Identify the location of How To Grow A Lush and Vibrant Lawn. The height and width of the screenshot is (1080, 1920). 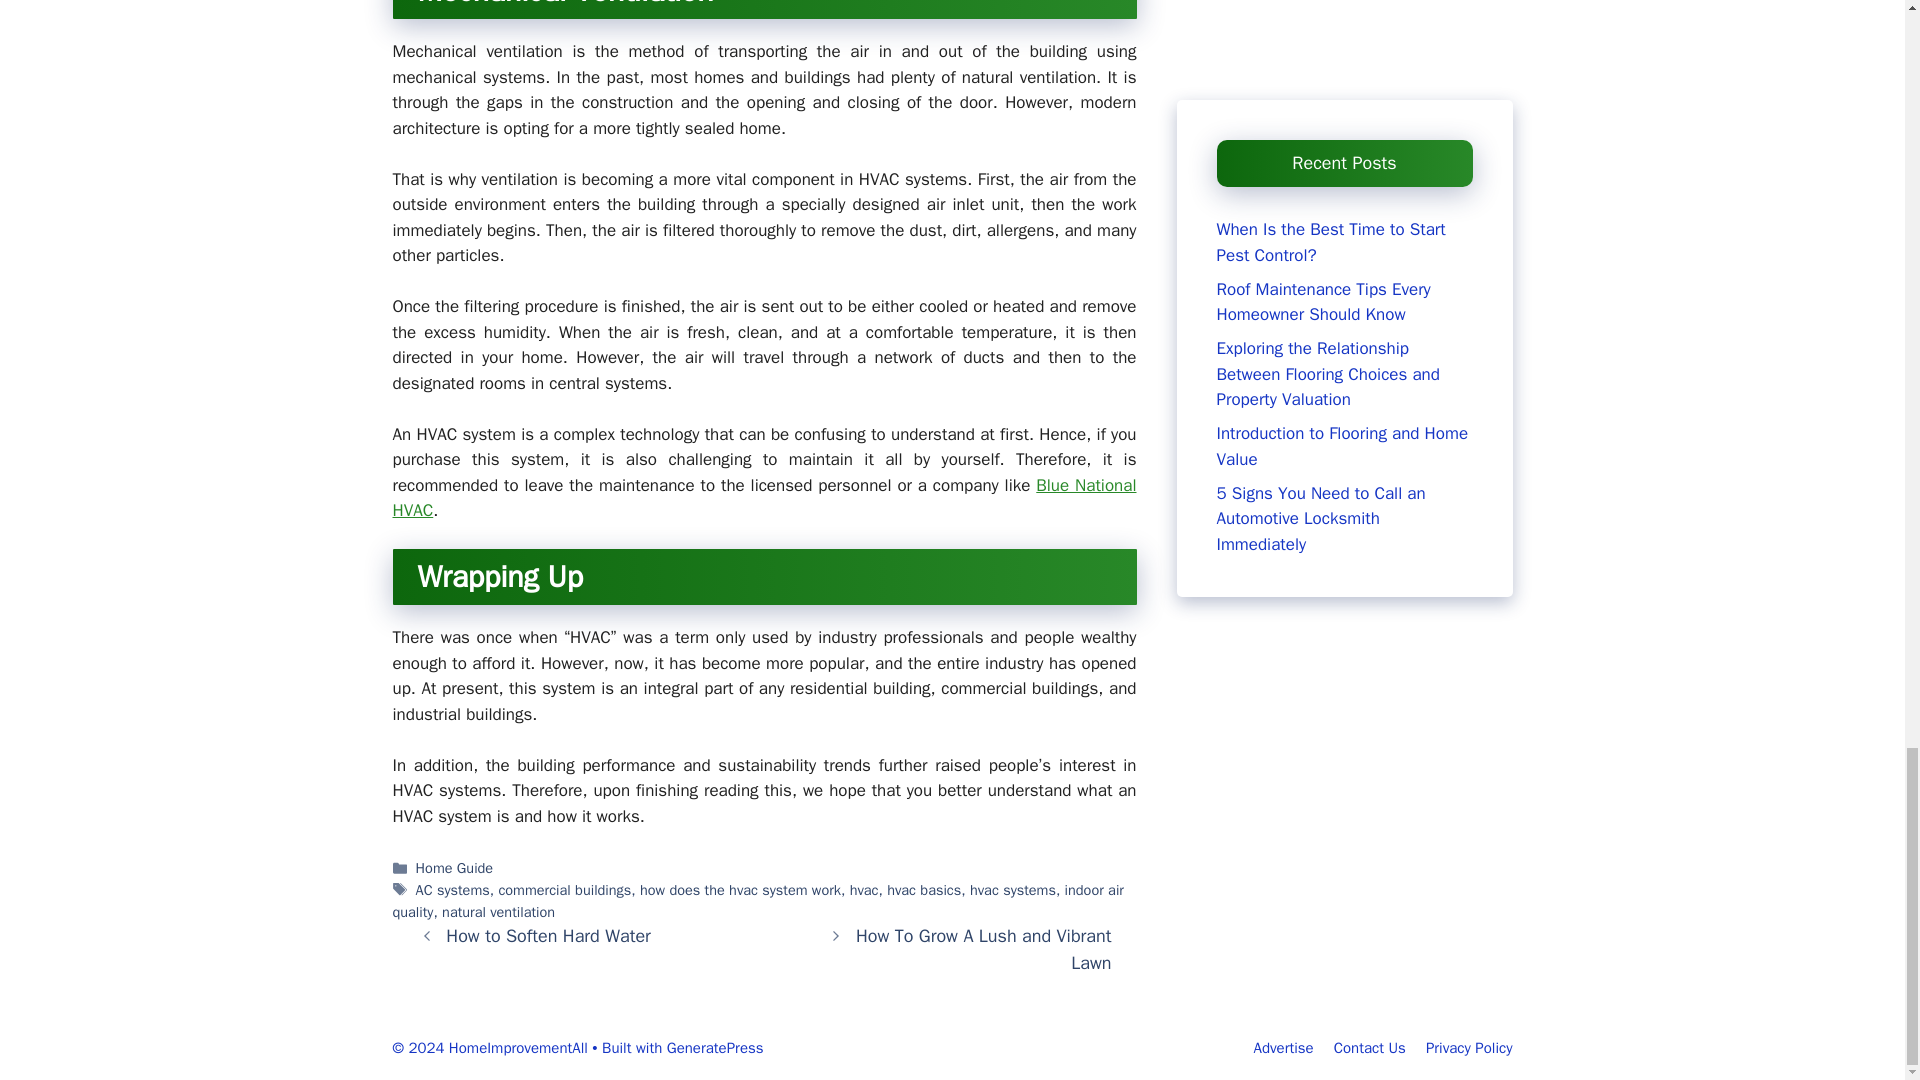
(984, 949).